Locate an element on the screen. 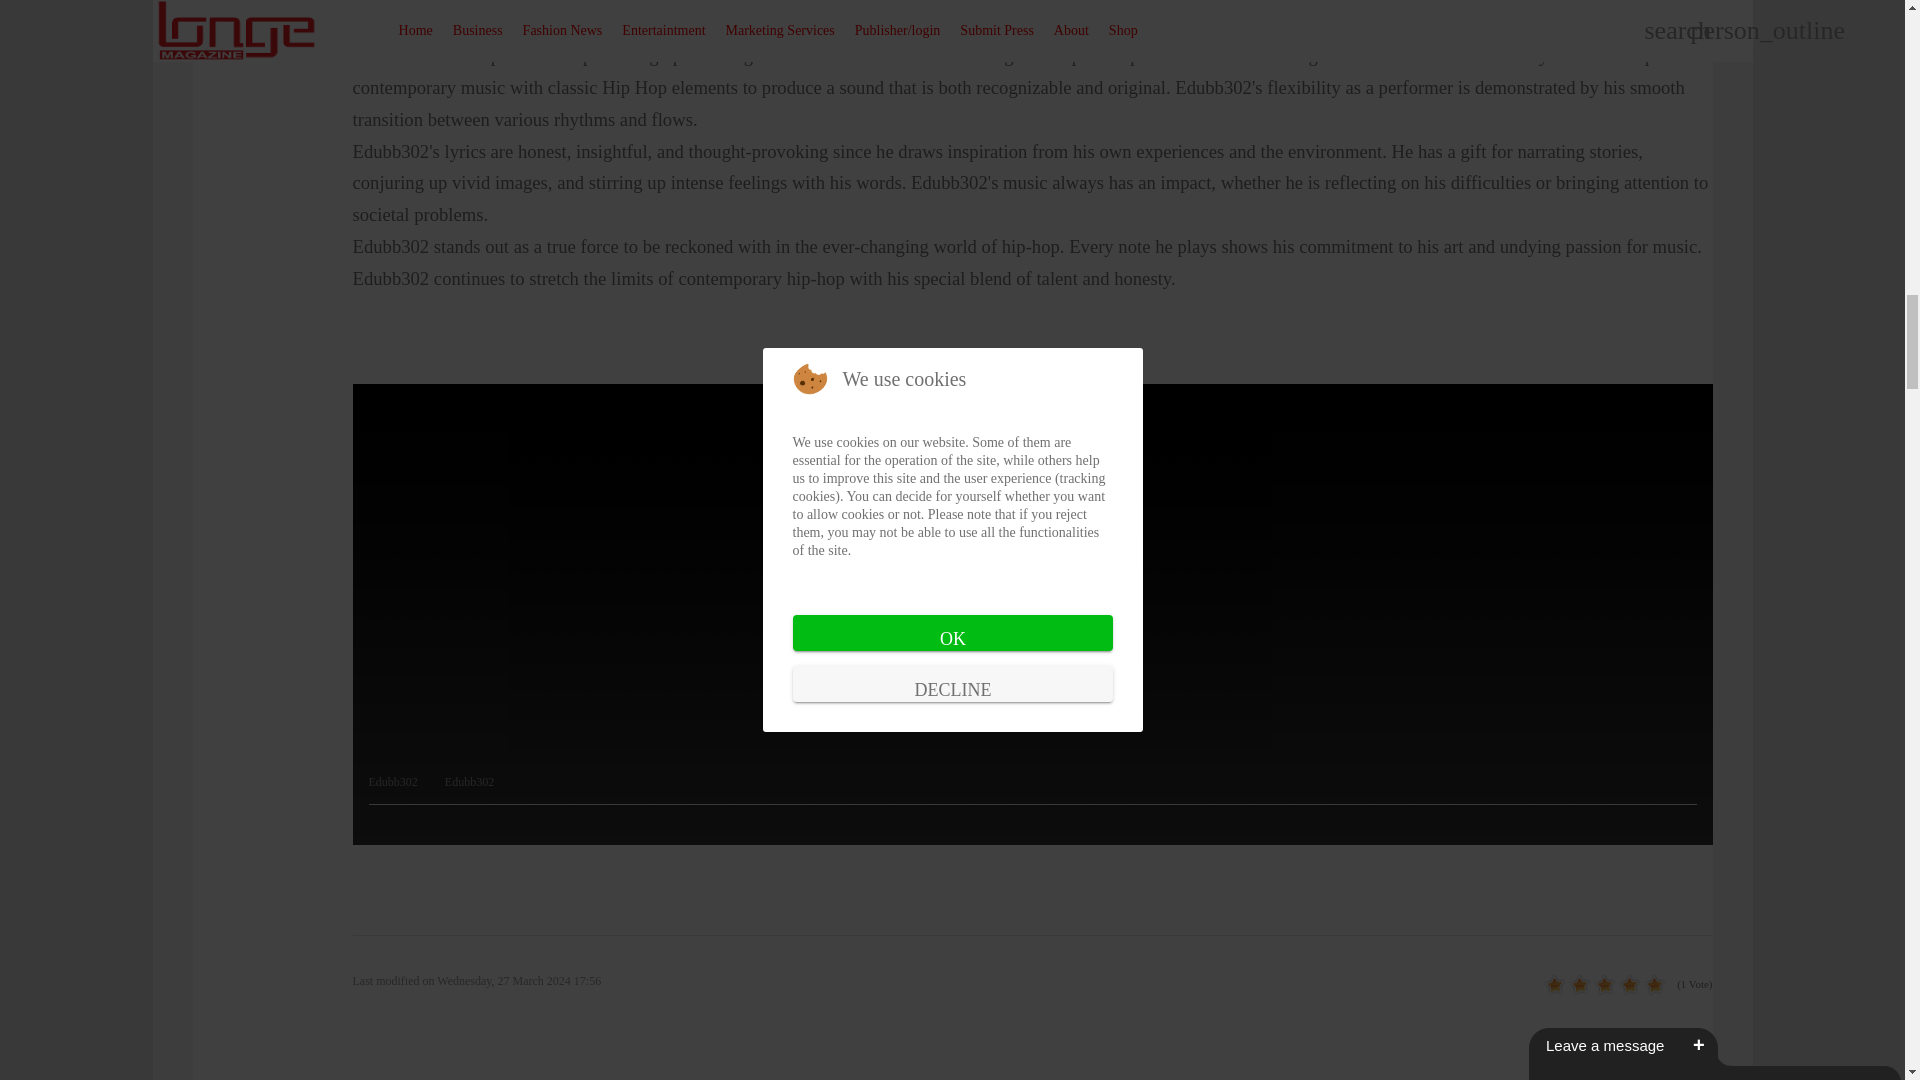  1 star out of 5 is located at coordinates (1554, 986).